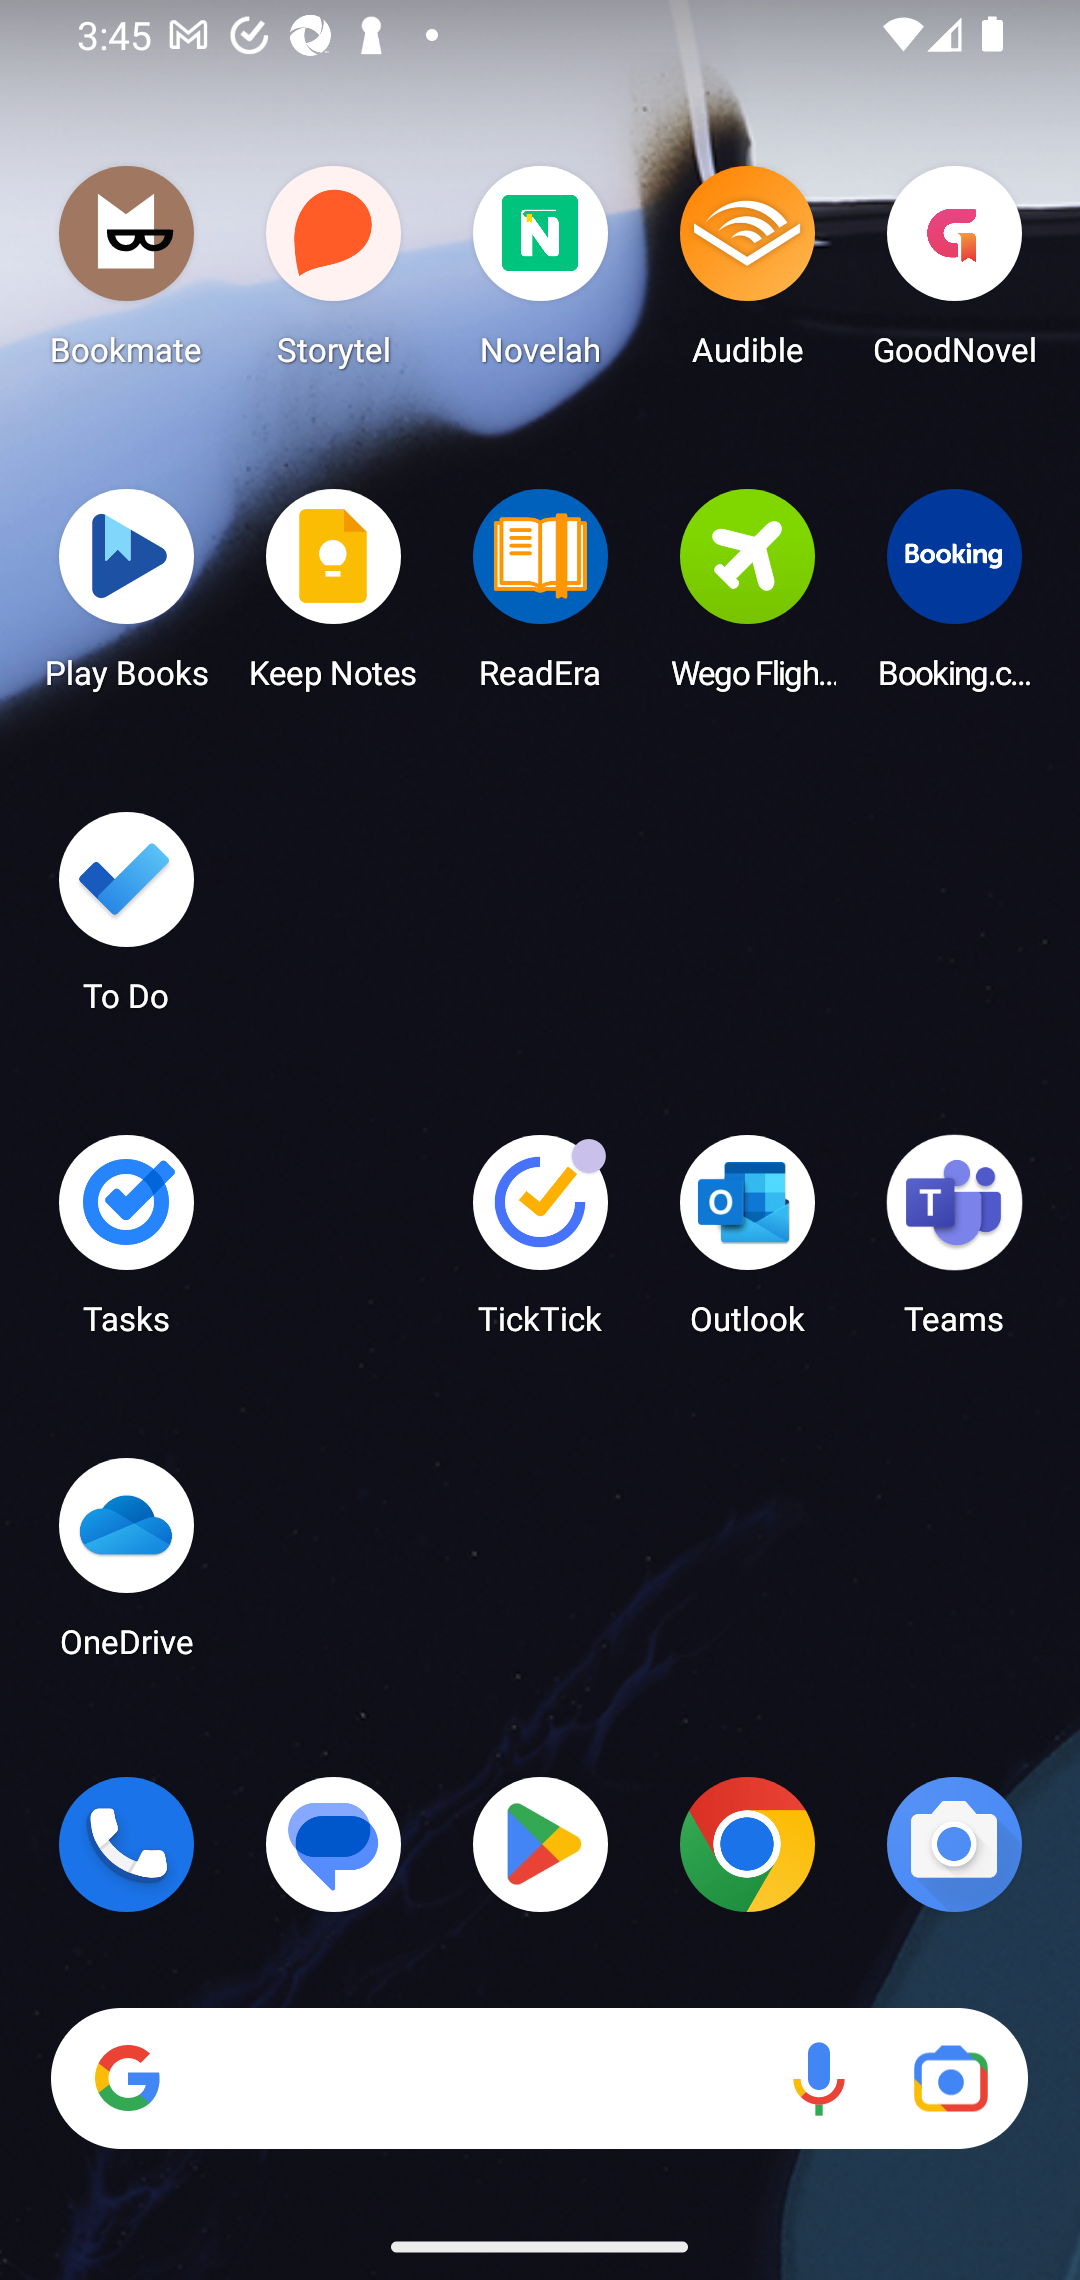 This screenshot has height=2280, width=1080. What do you see at coordinates (540, 597) in the screenshot?
I see `ReadEra` at bounding box center [540, 597].